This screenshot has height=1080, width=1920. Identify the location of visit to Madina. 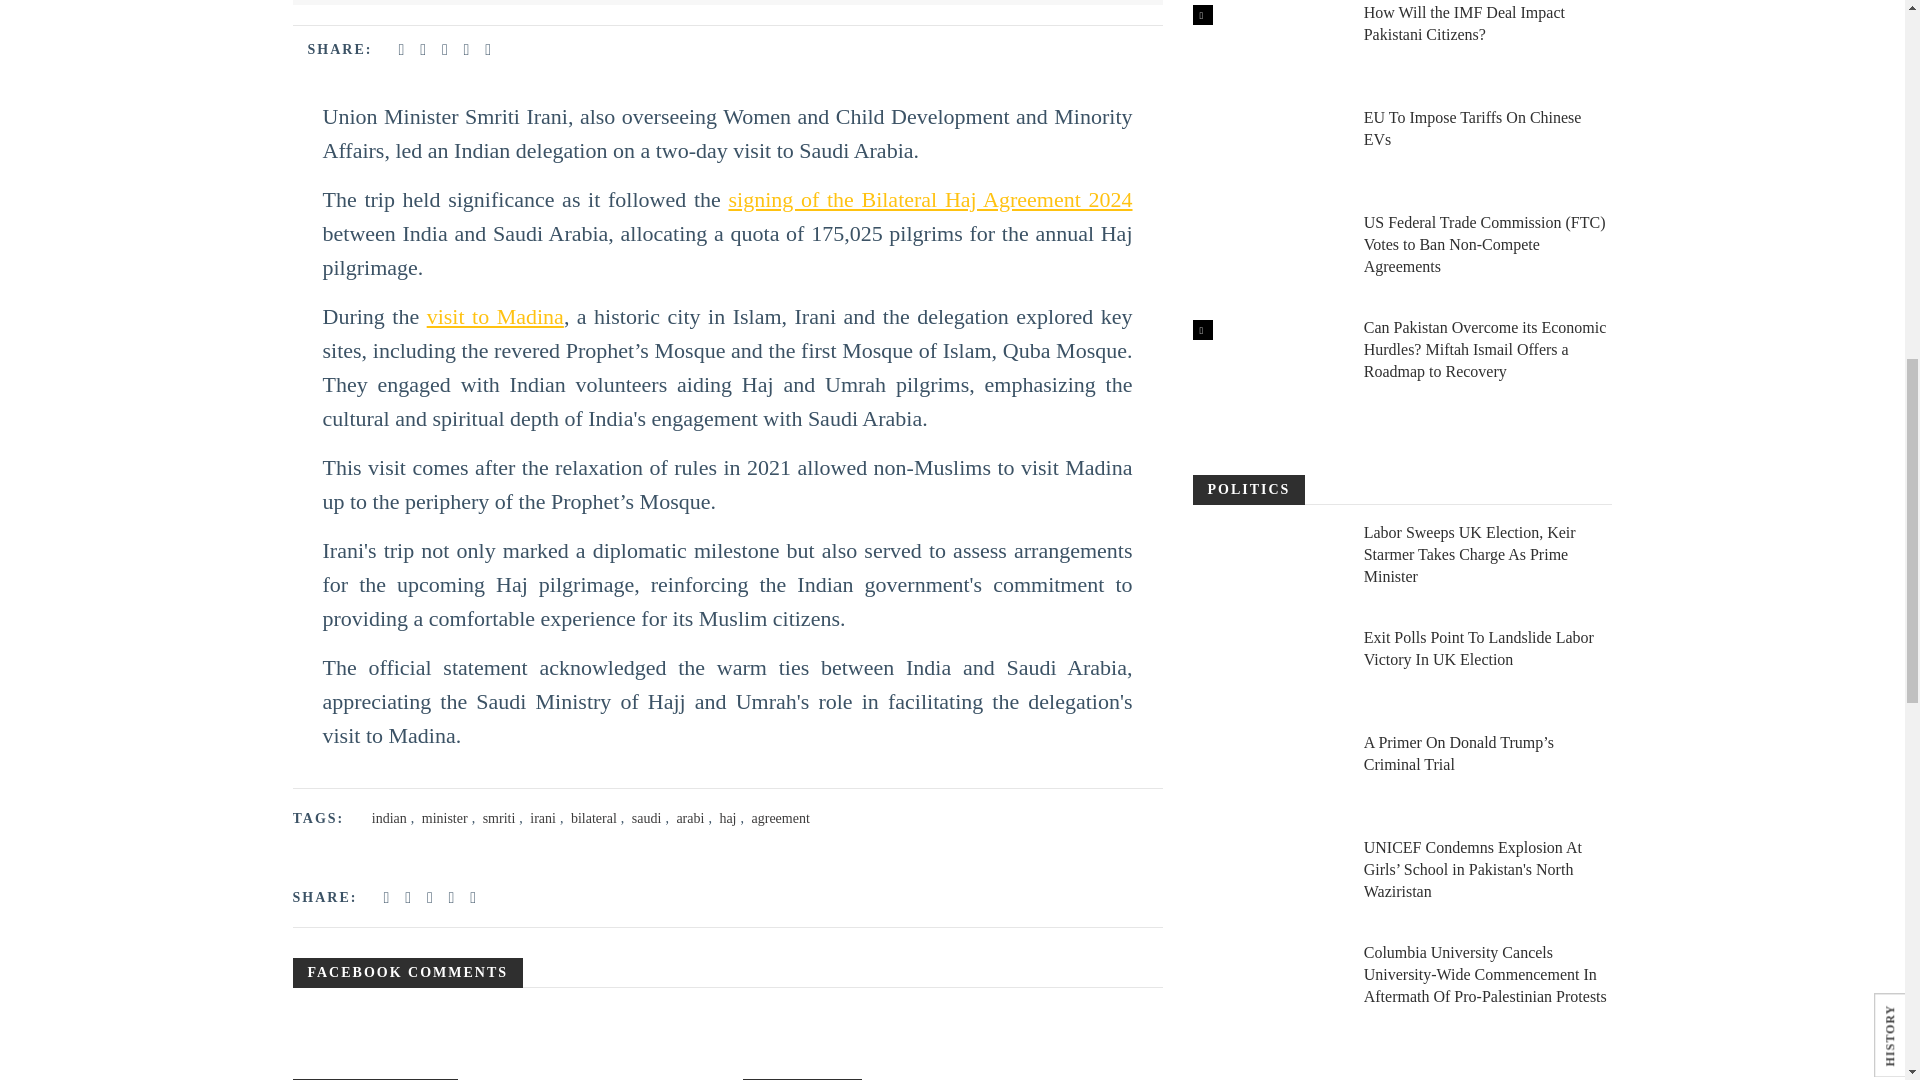
(495, 316).